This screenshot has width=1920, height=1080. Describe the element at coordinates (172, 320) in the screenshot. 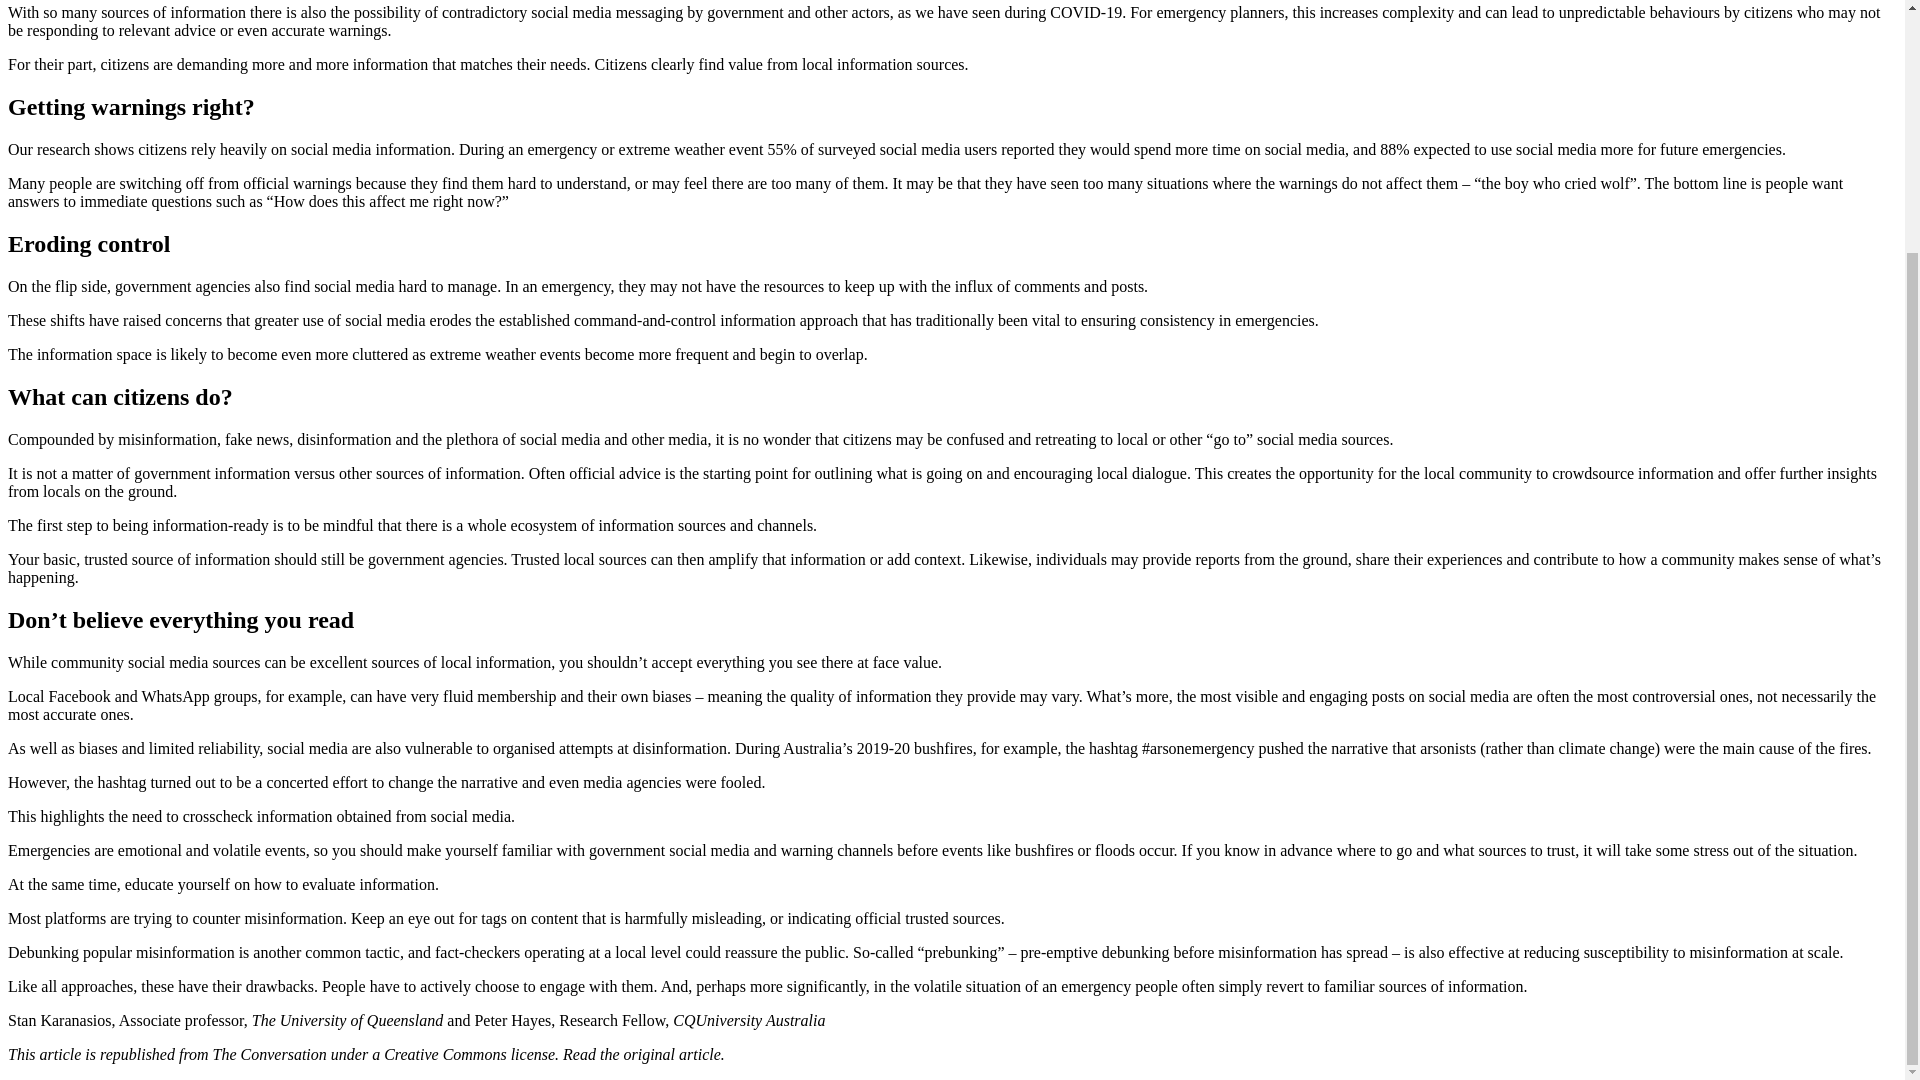

I see `raised concerns` at that location.